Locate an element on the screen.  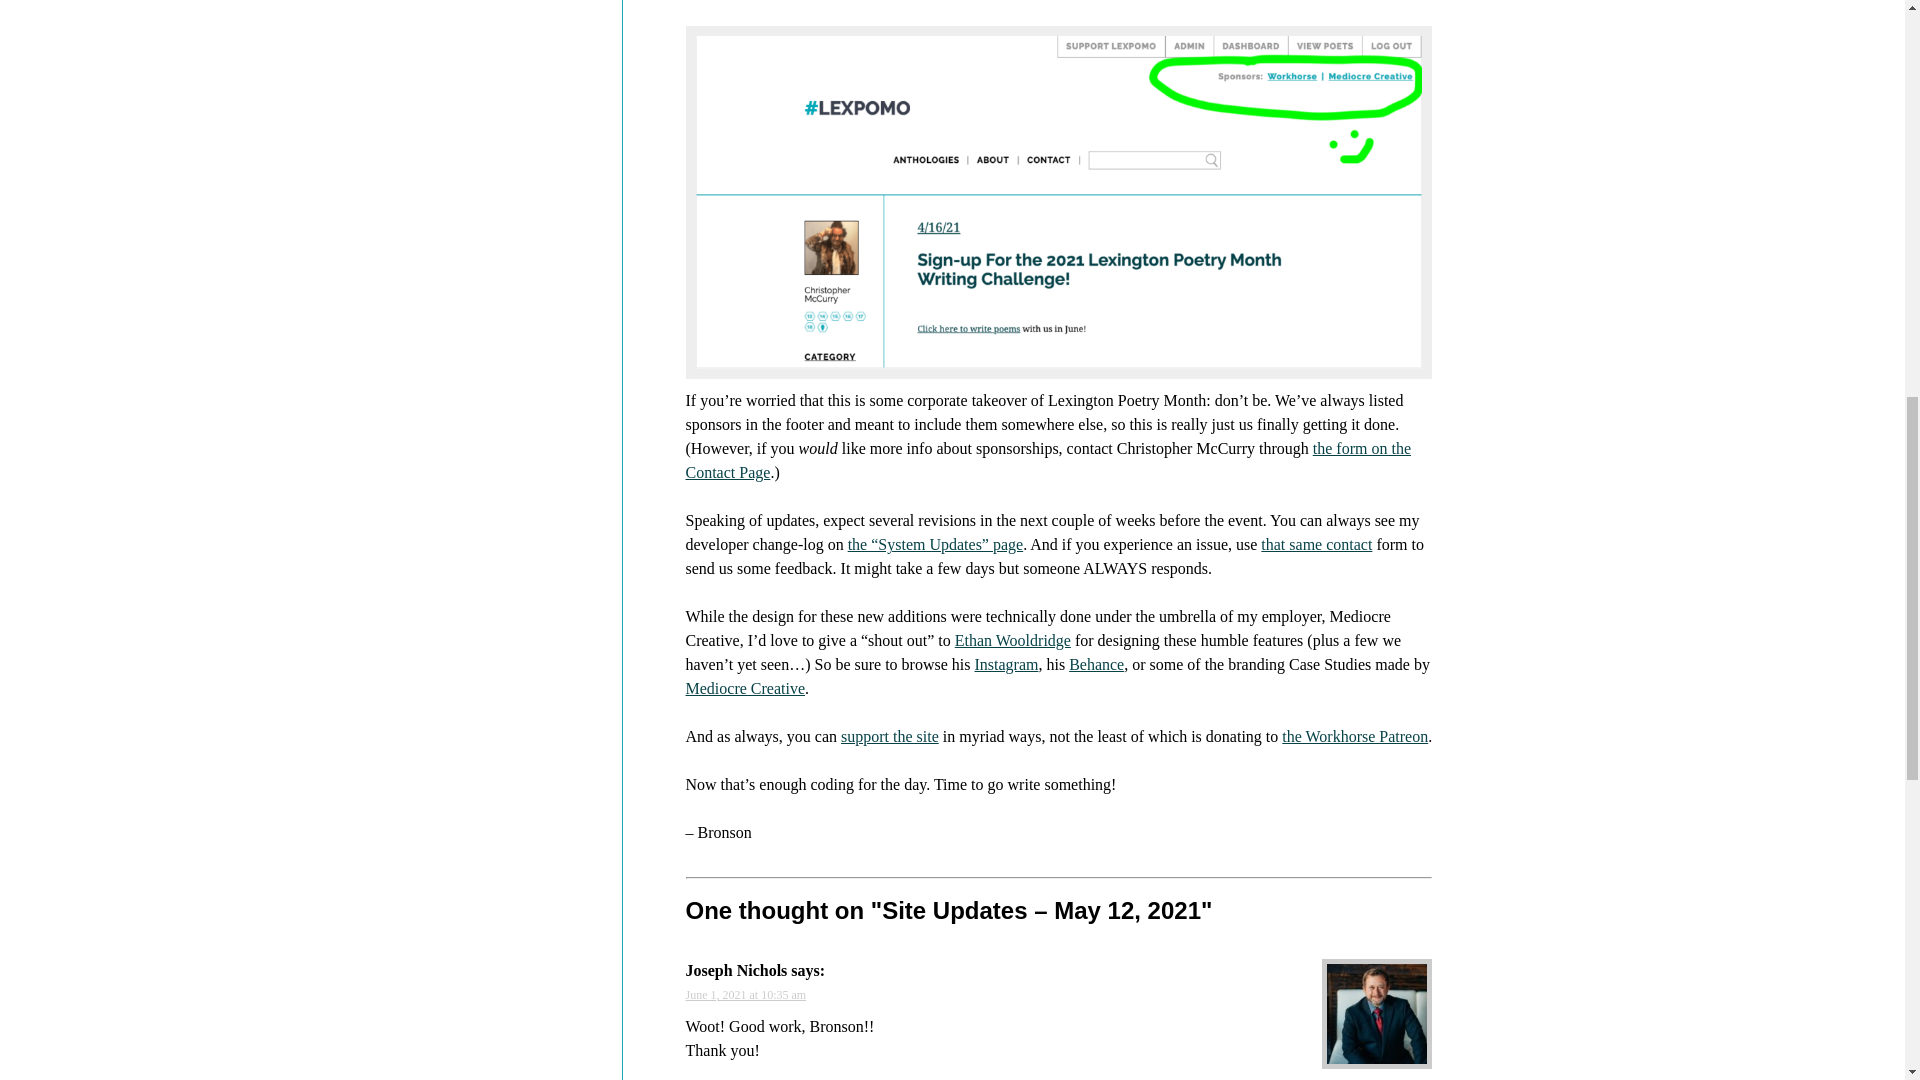
Behance is located at coordinates (1096, 664).